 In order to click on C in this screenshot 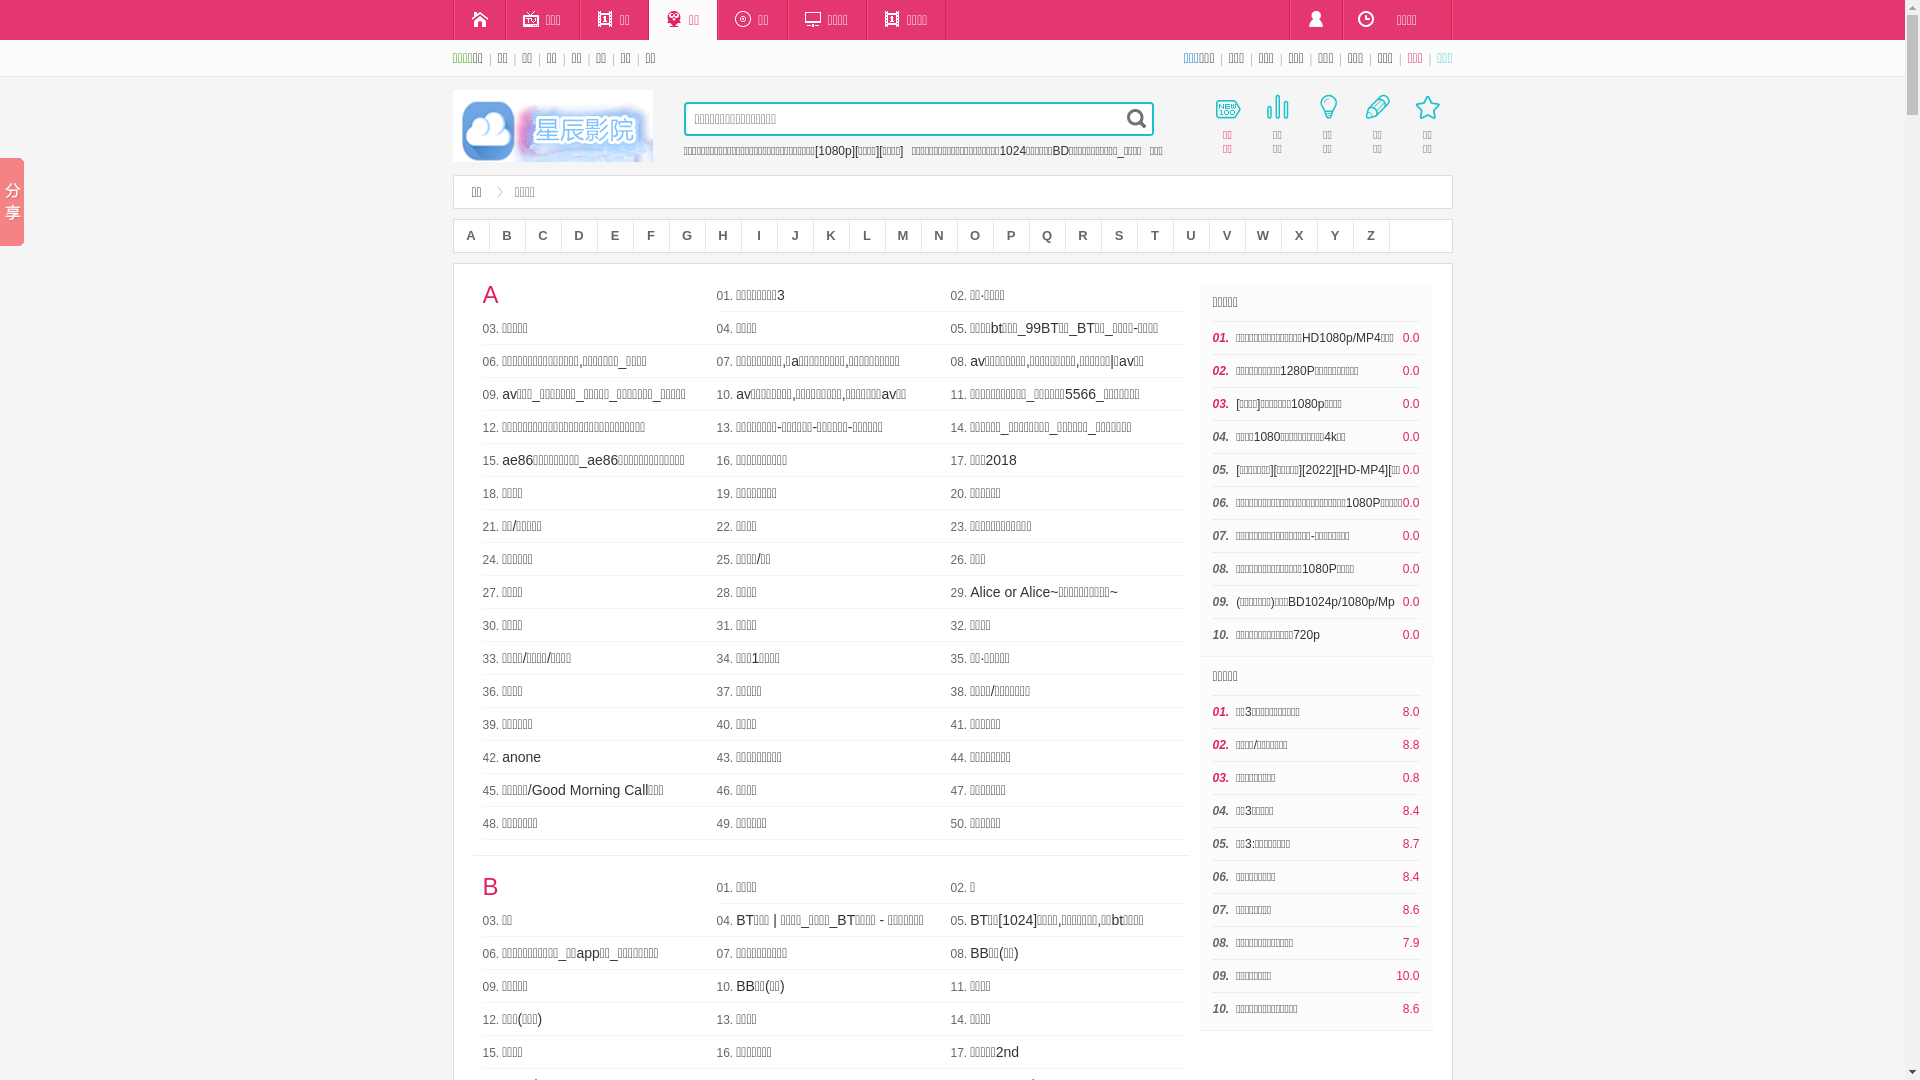, I will do `click(544, 236)`.